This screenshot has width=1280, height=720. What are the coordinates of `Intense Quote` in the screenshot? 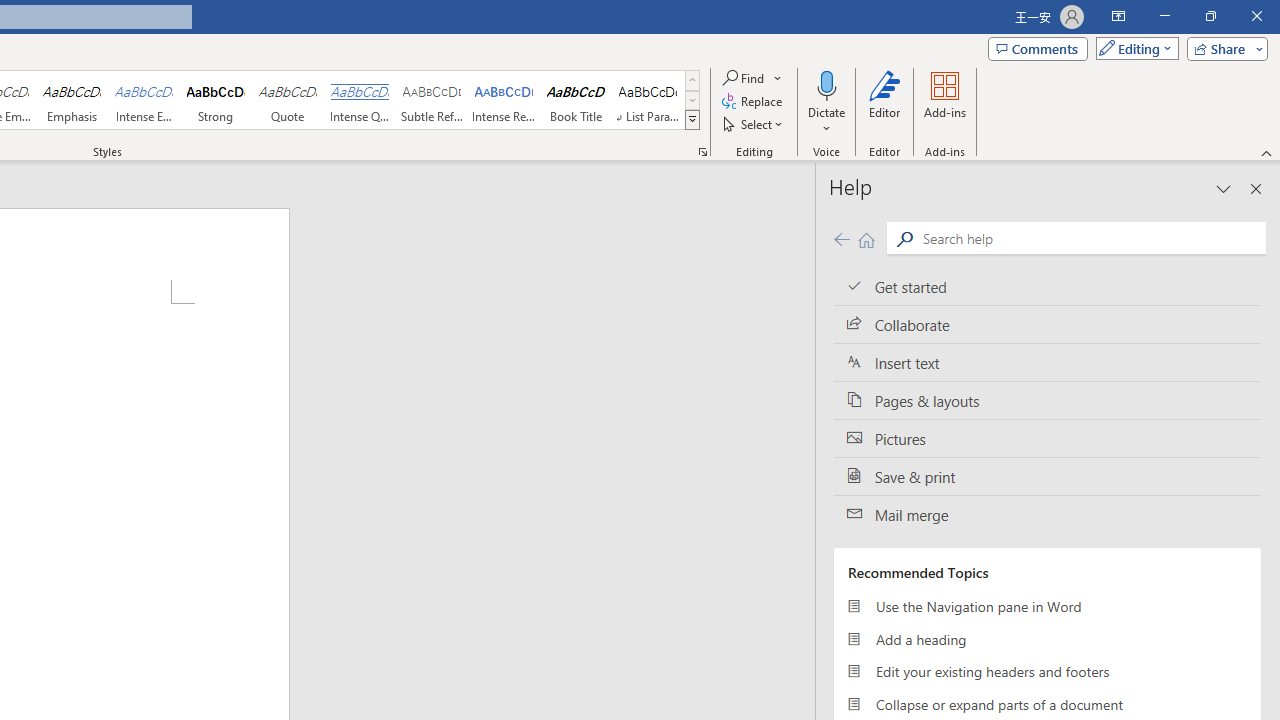 It's located at (359, 100).